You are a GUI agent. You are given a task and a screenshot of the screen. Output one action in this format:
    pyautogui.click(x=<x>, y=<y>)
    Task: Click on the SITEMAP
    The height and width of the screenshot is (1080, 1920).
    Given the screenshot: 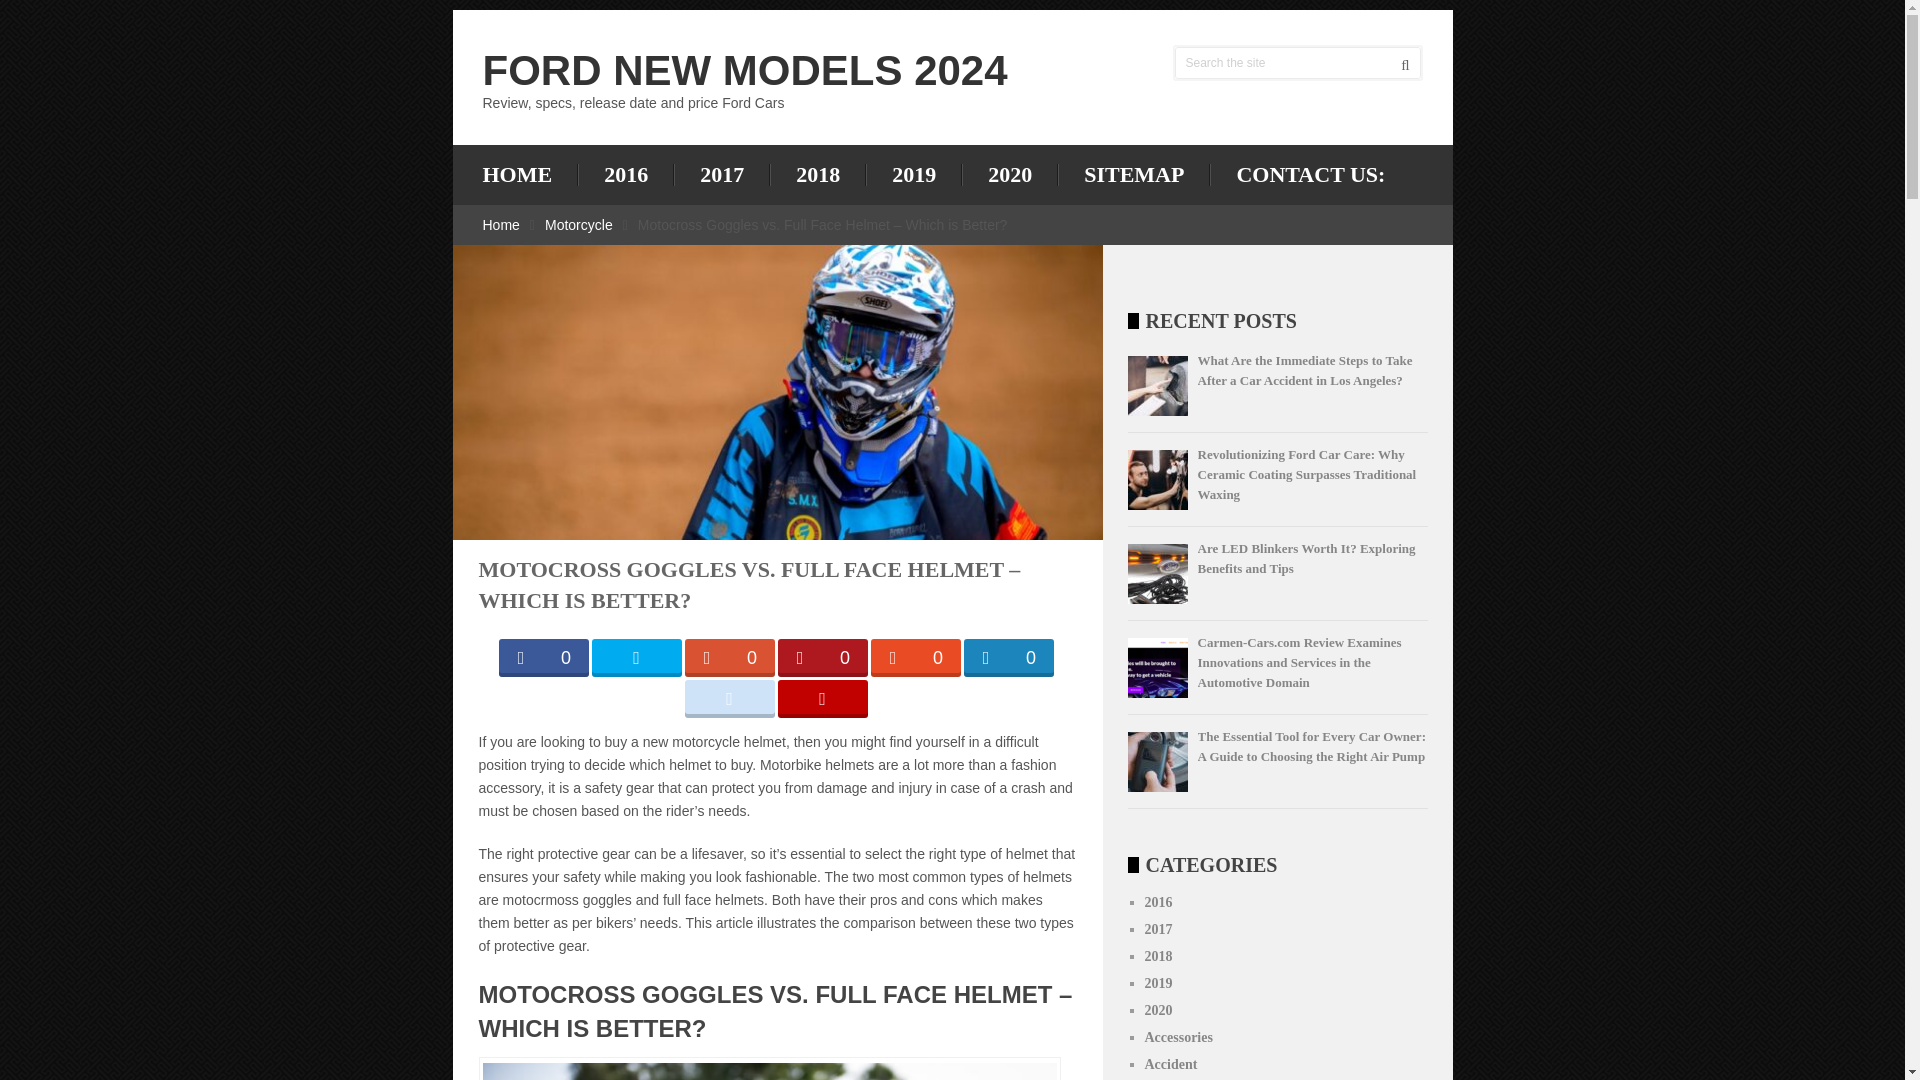 What is the action you would take?
    pyautogui.click(x=1133, y=174)
    